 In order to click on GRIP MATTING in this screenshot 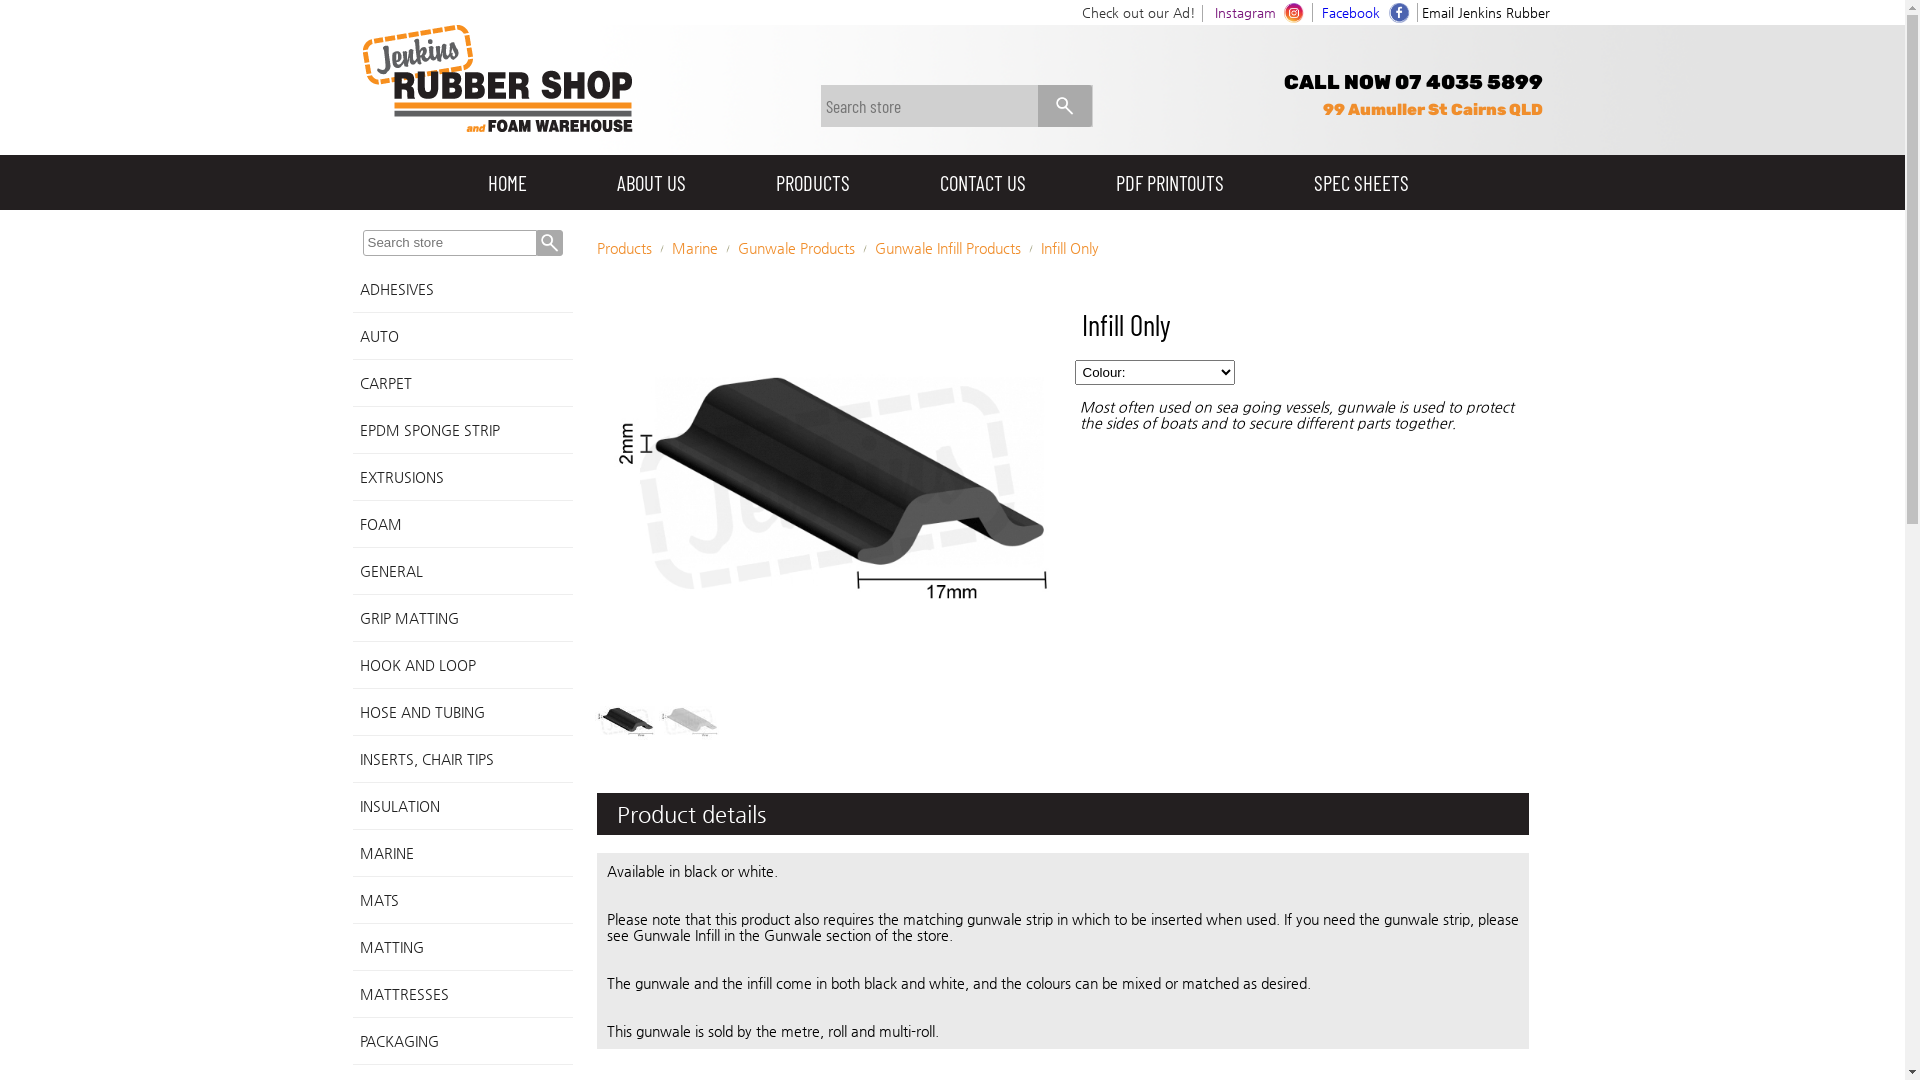, I will do `click(462, 618)`.